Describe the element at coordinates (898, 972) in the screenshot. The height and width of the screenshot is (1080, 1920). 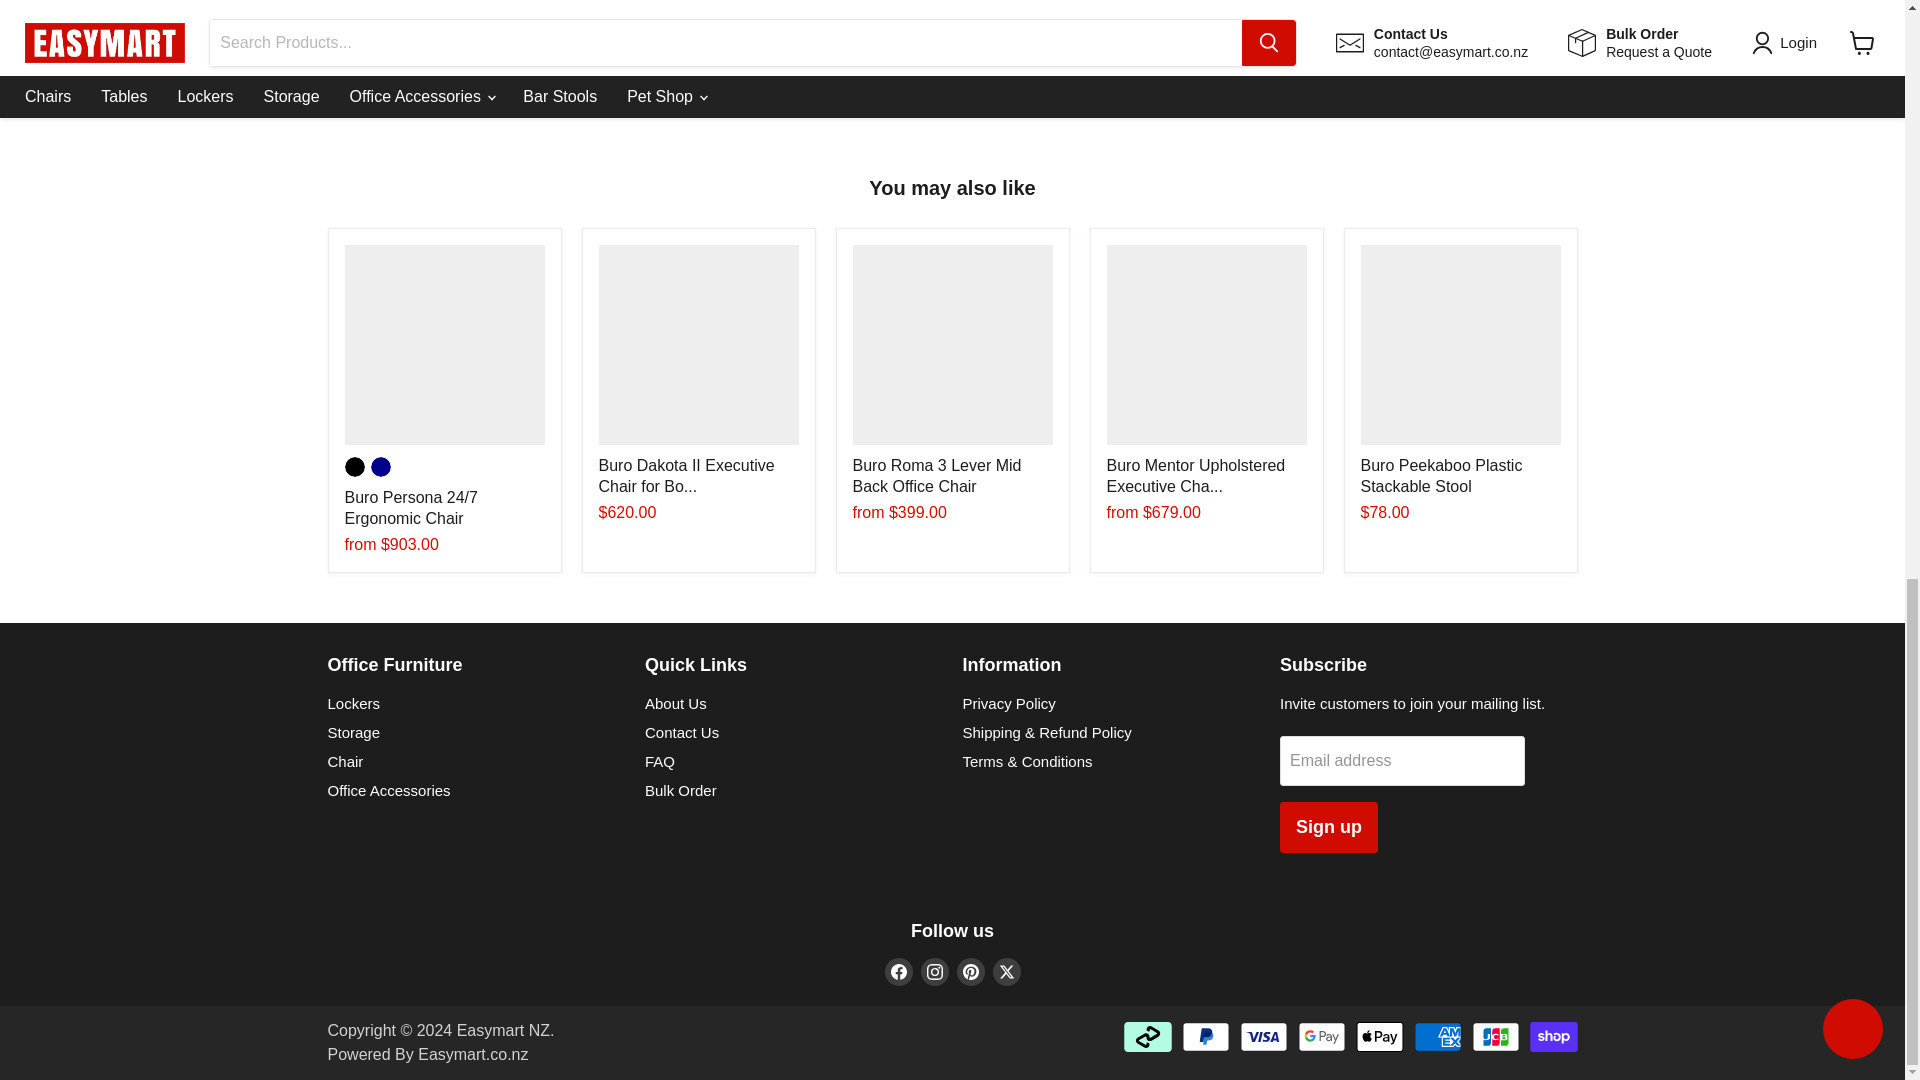
I see `Facebook` at that location.